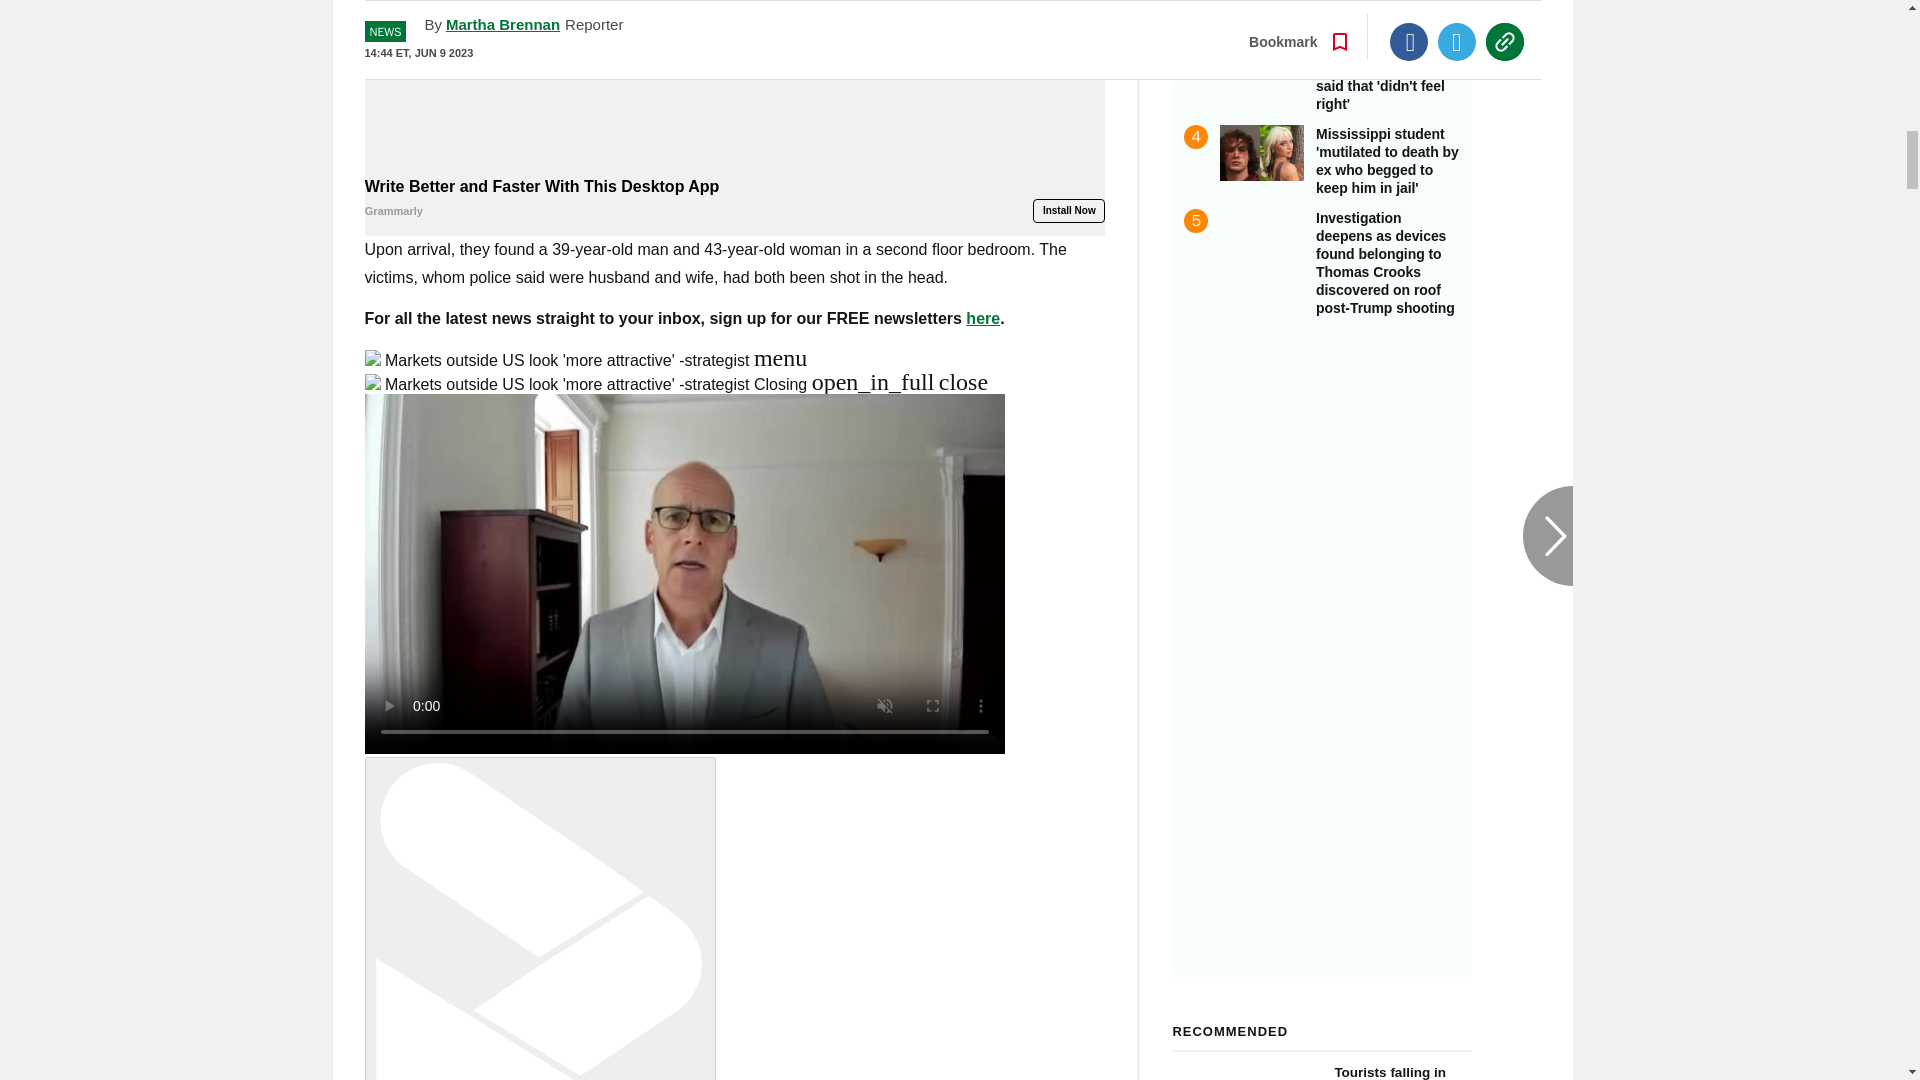 The height and width of the screenshot is (1080, 1920). Describe the element at coordinates (734, 199) in the screenshot. I see `Write Better and Faster With This Desktop App` at that location.